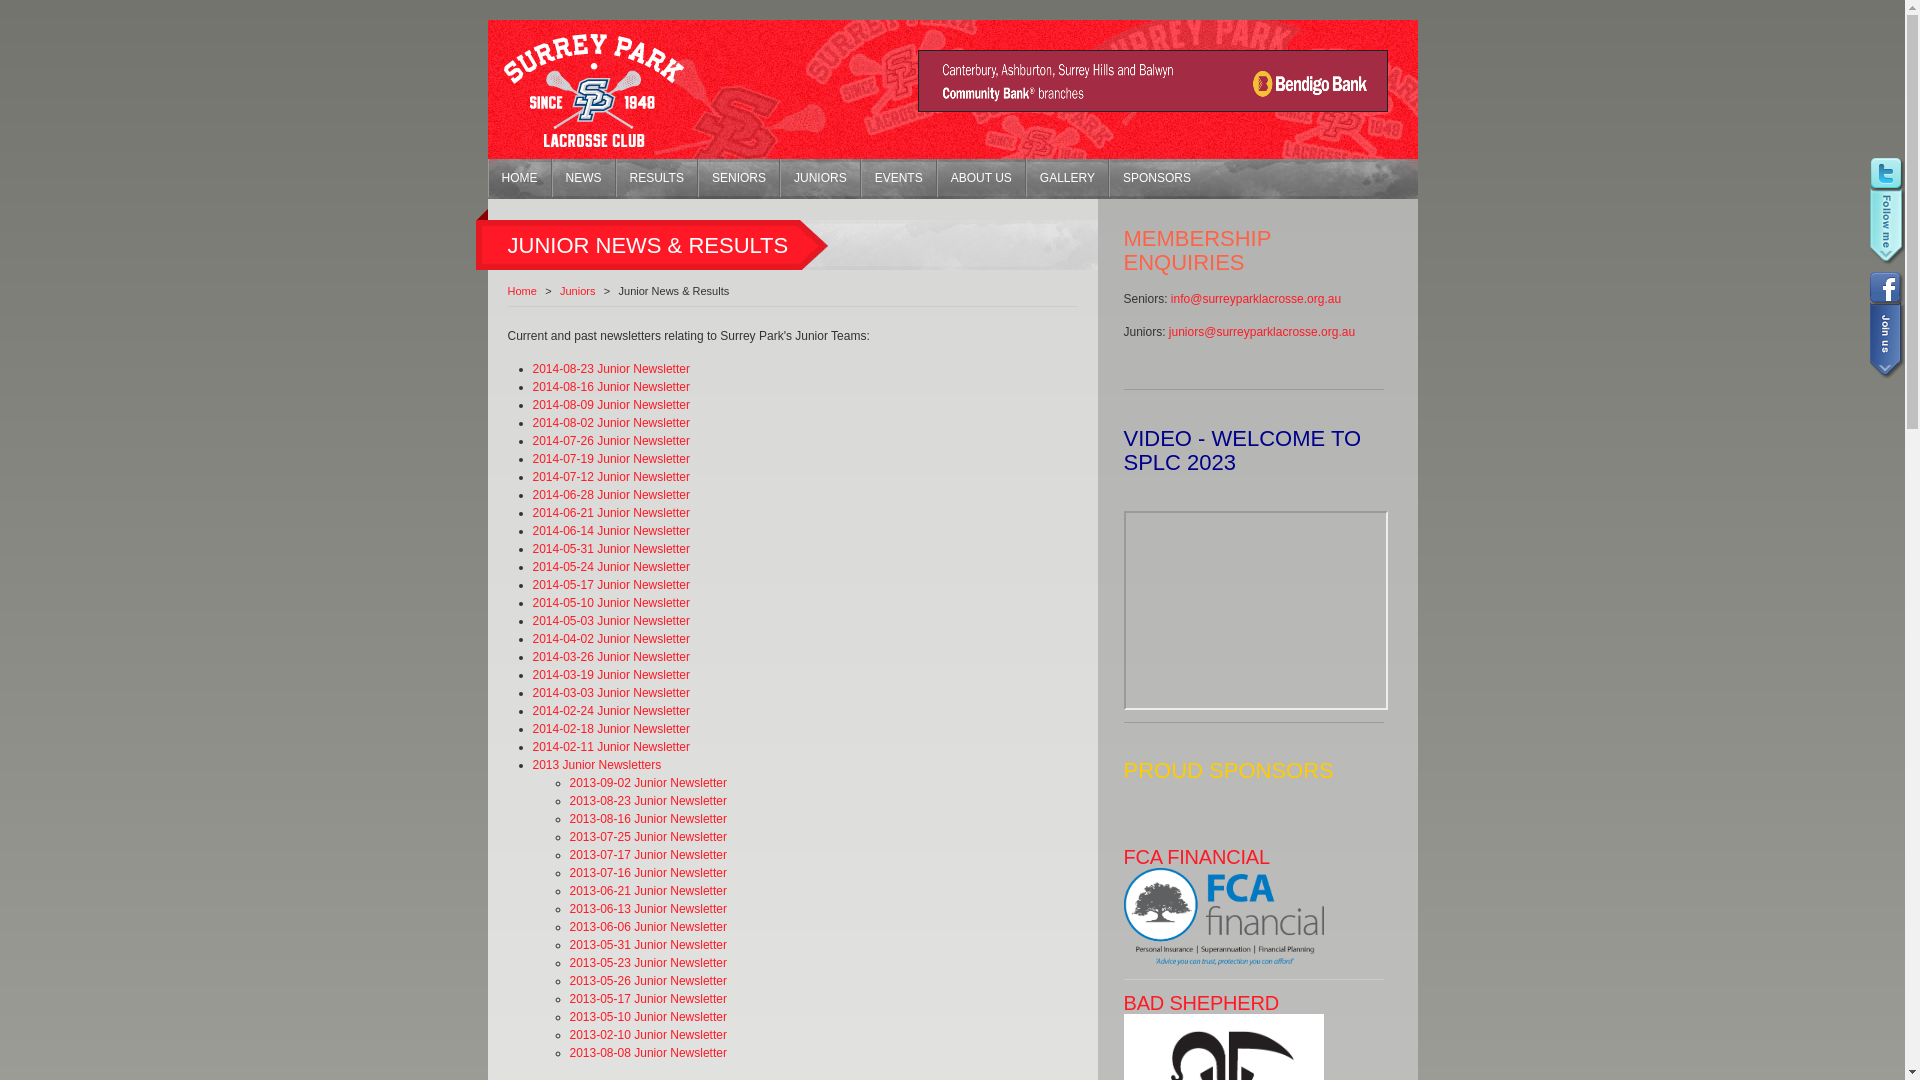  I want to click on 2014-02-11 Junior Newsletter, so click(610, 747).